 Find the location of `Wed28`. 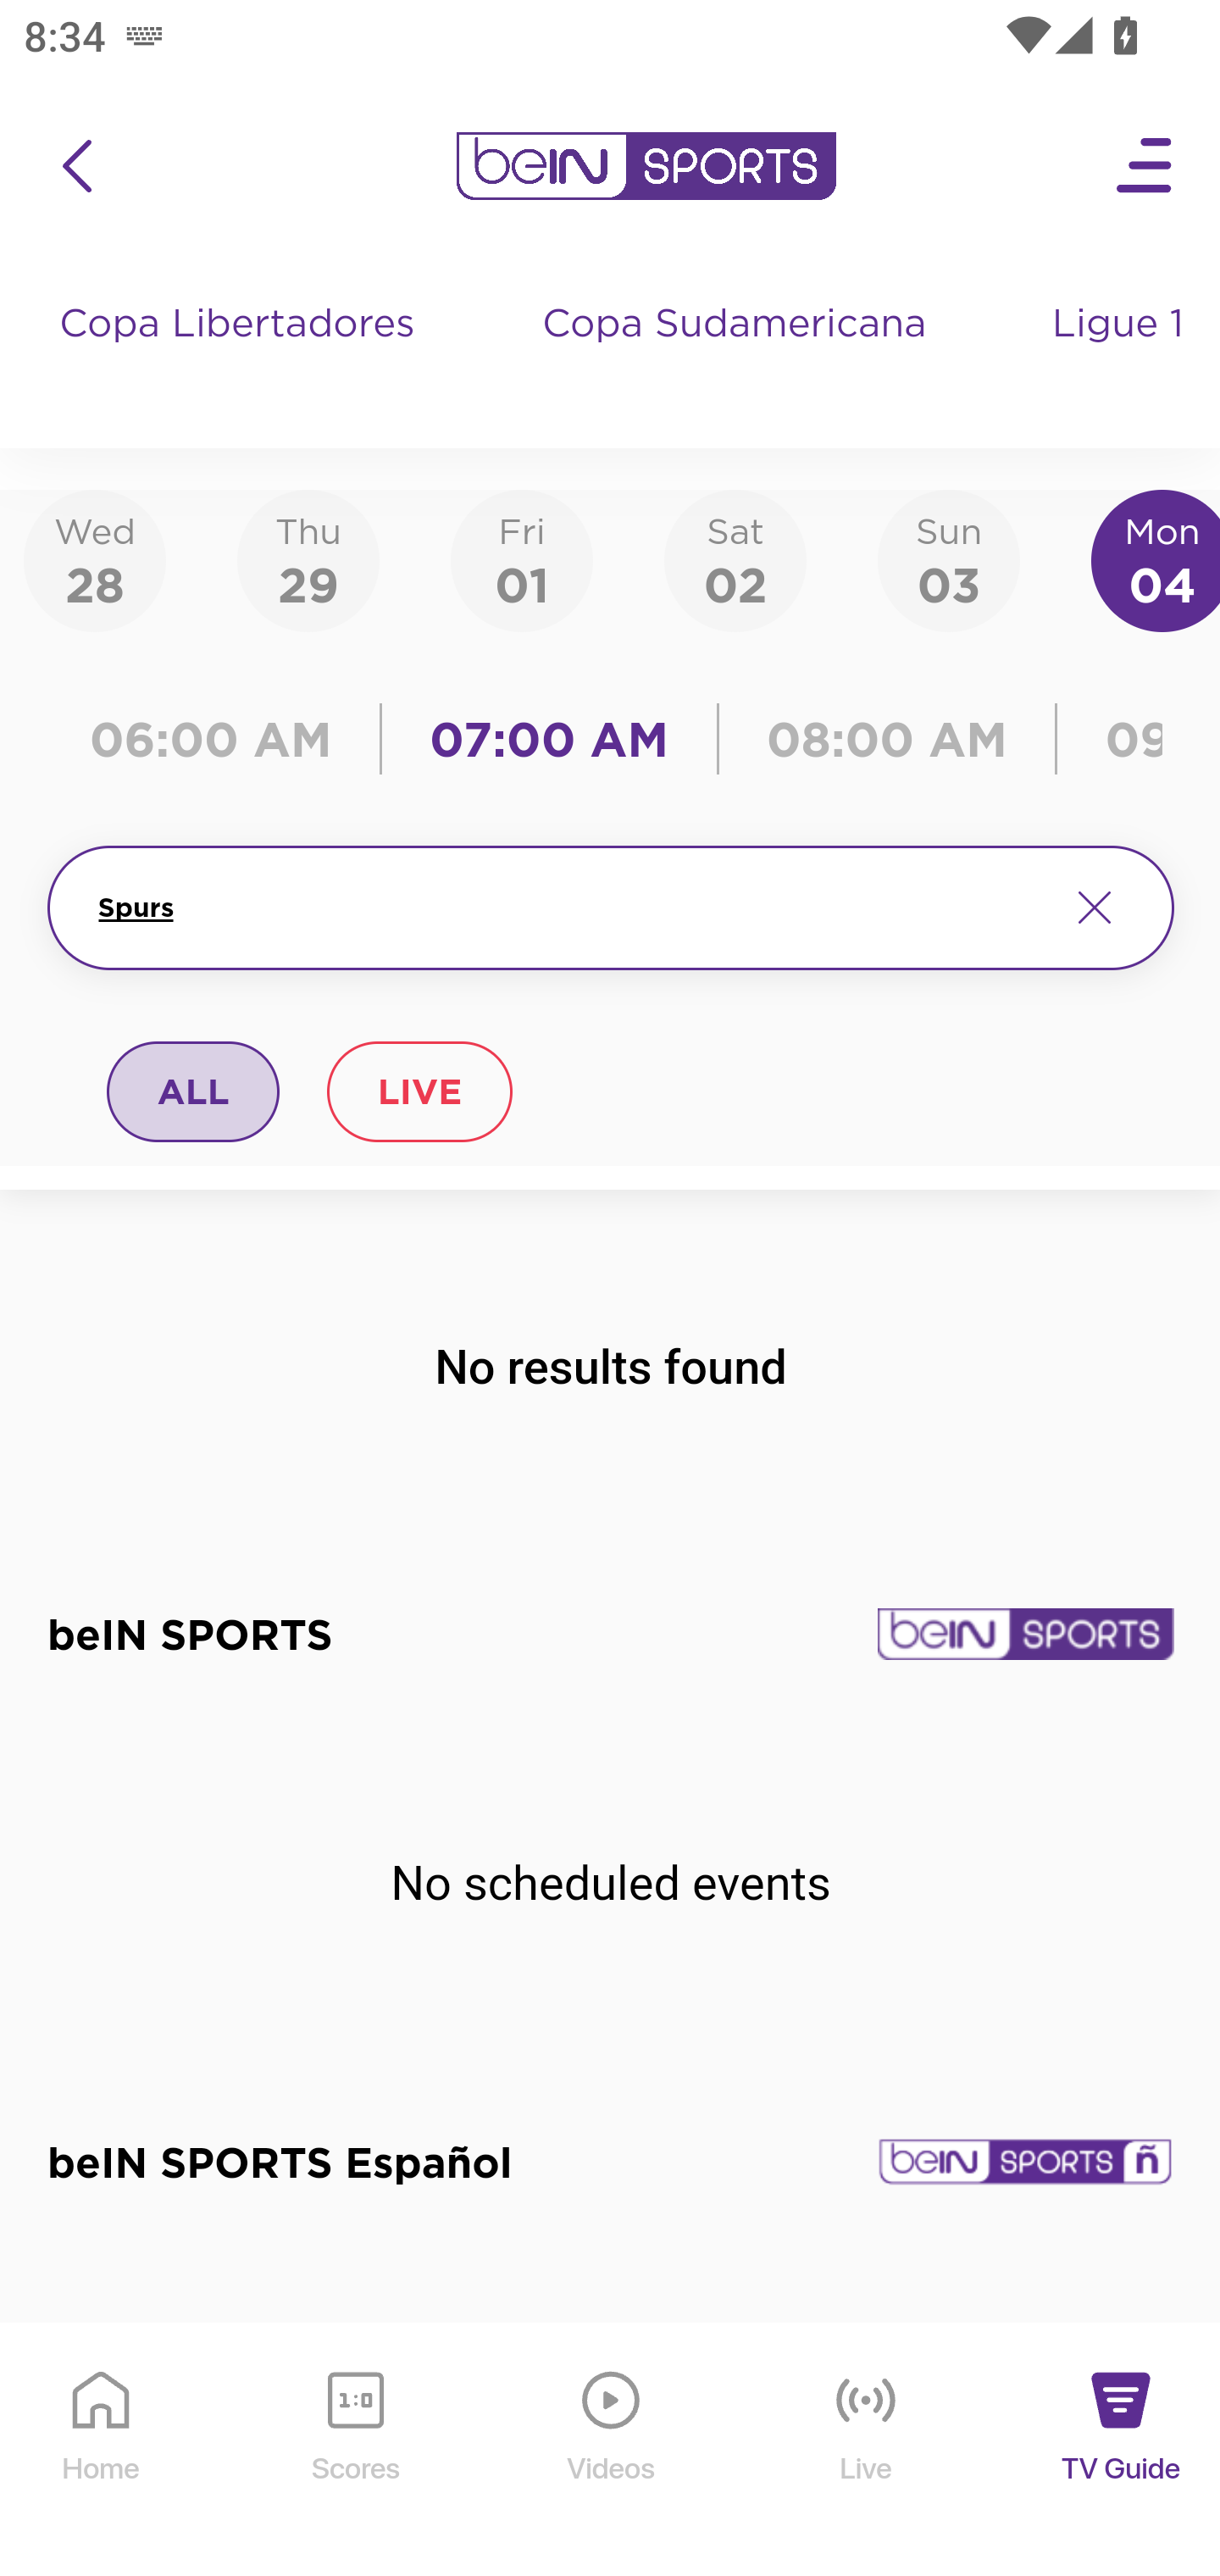

Wed28 is located at coordinates (95, 559).